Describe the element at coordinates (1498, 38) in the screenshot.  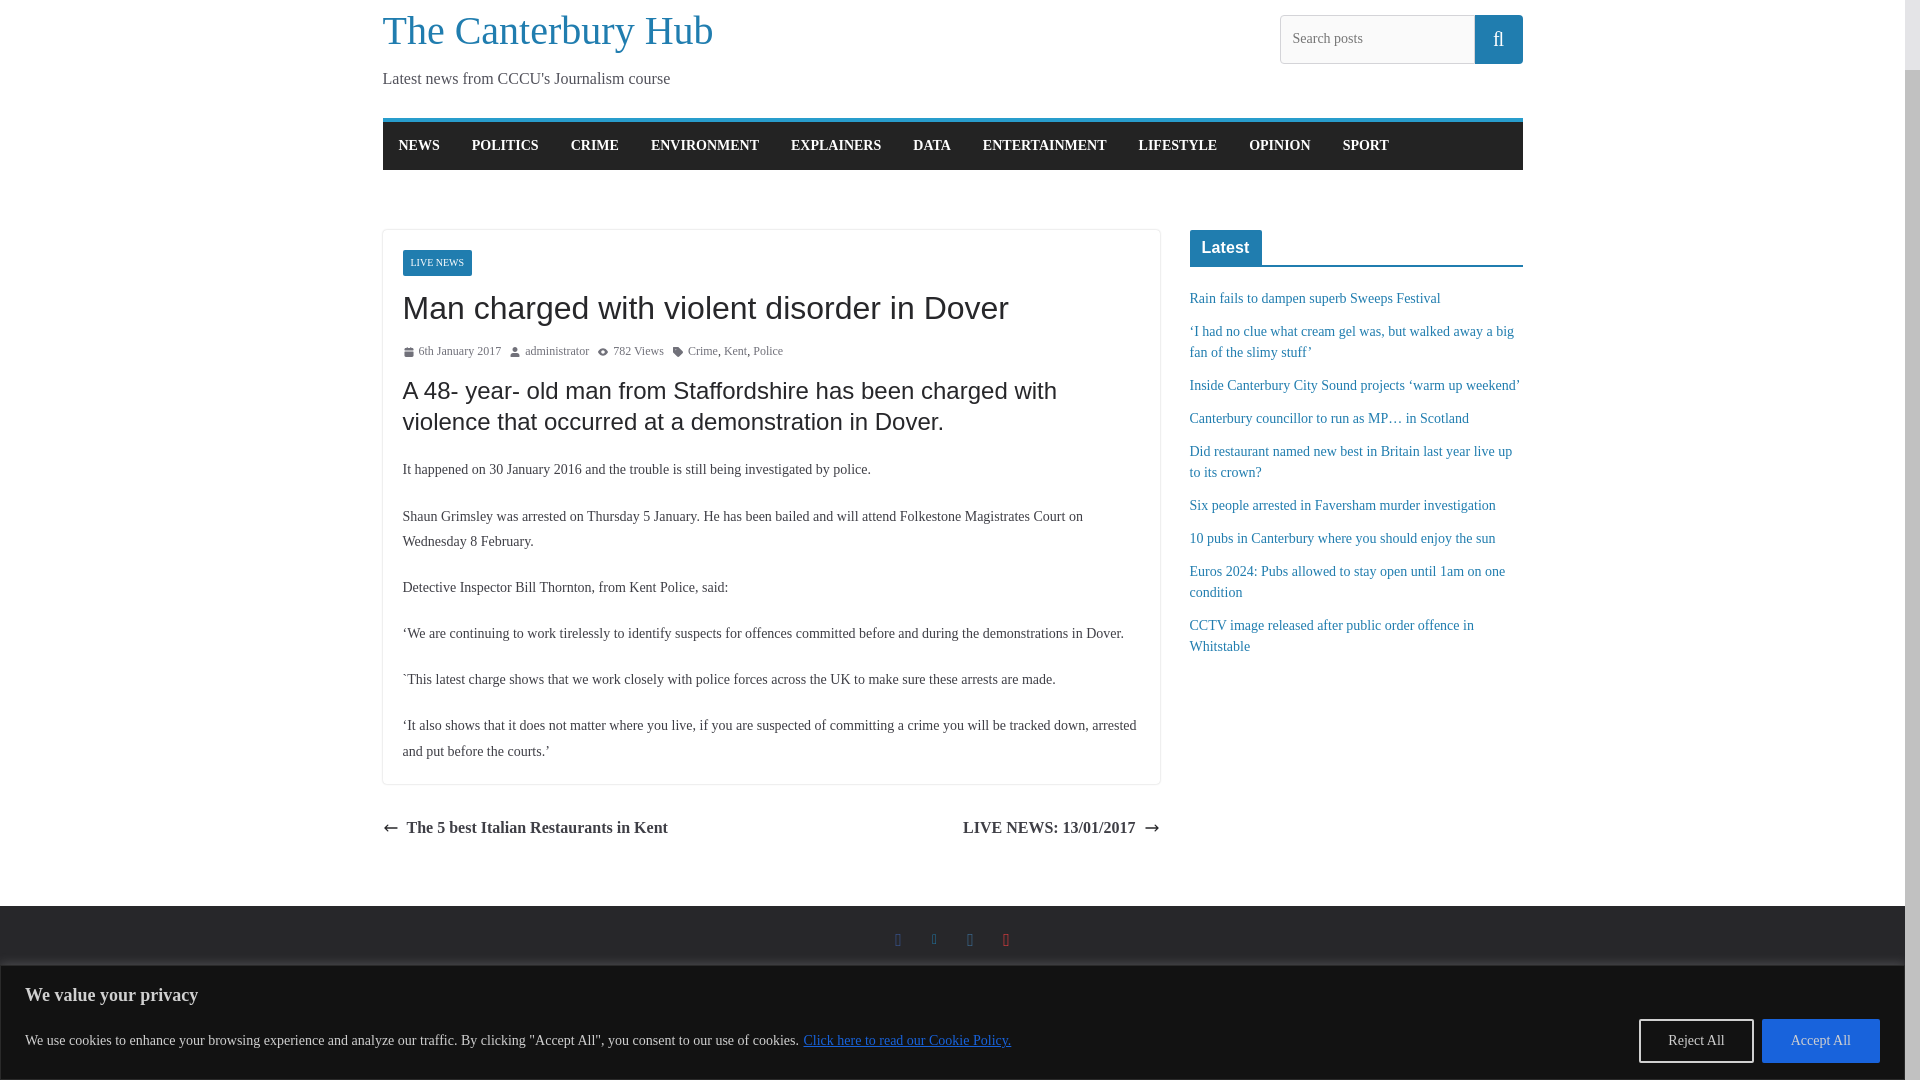
I see `Search` at that location.